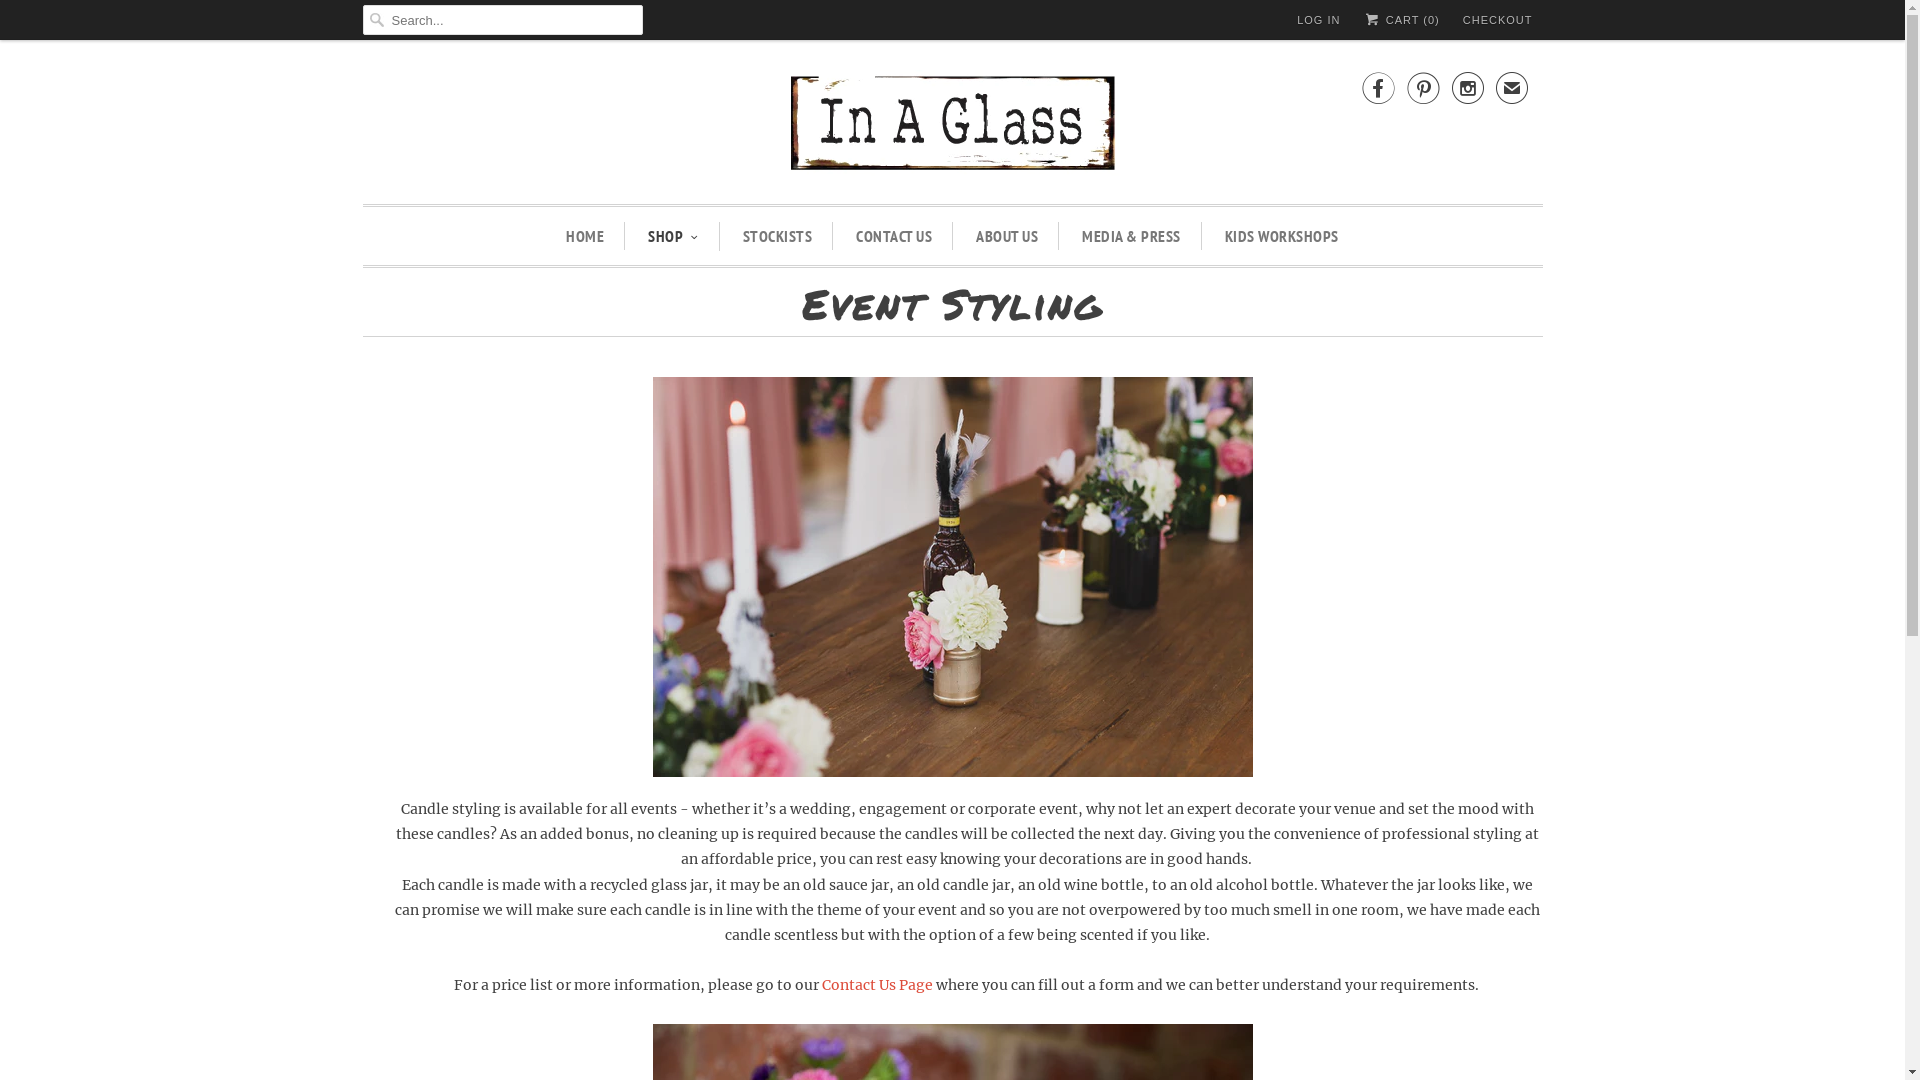 The image size is (1920, 1080). What do you see at coordinates (1132, 236) in the screenshot?
I see `MEDIA & PRESS` at bounding box center [1132, 236].